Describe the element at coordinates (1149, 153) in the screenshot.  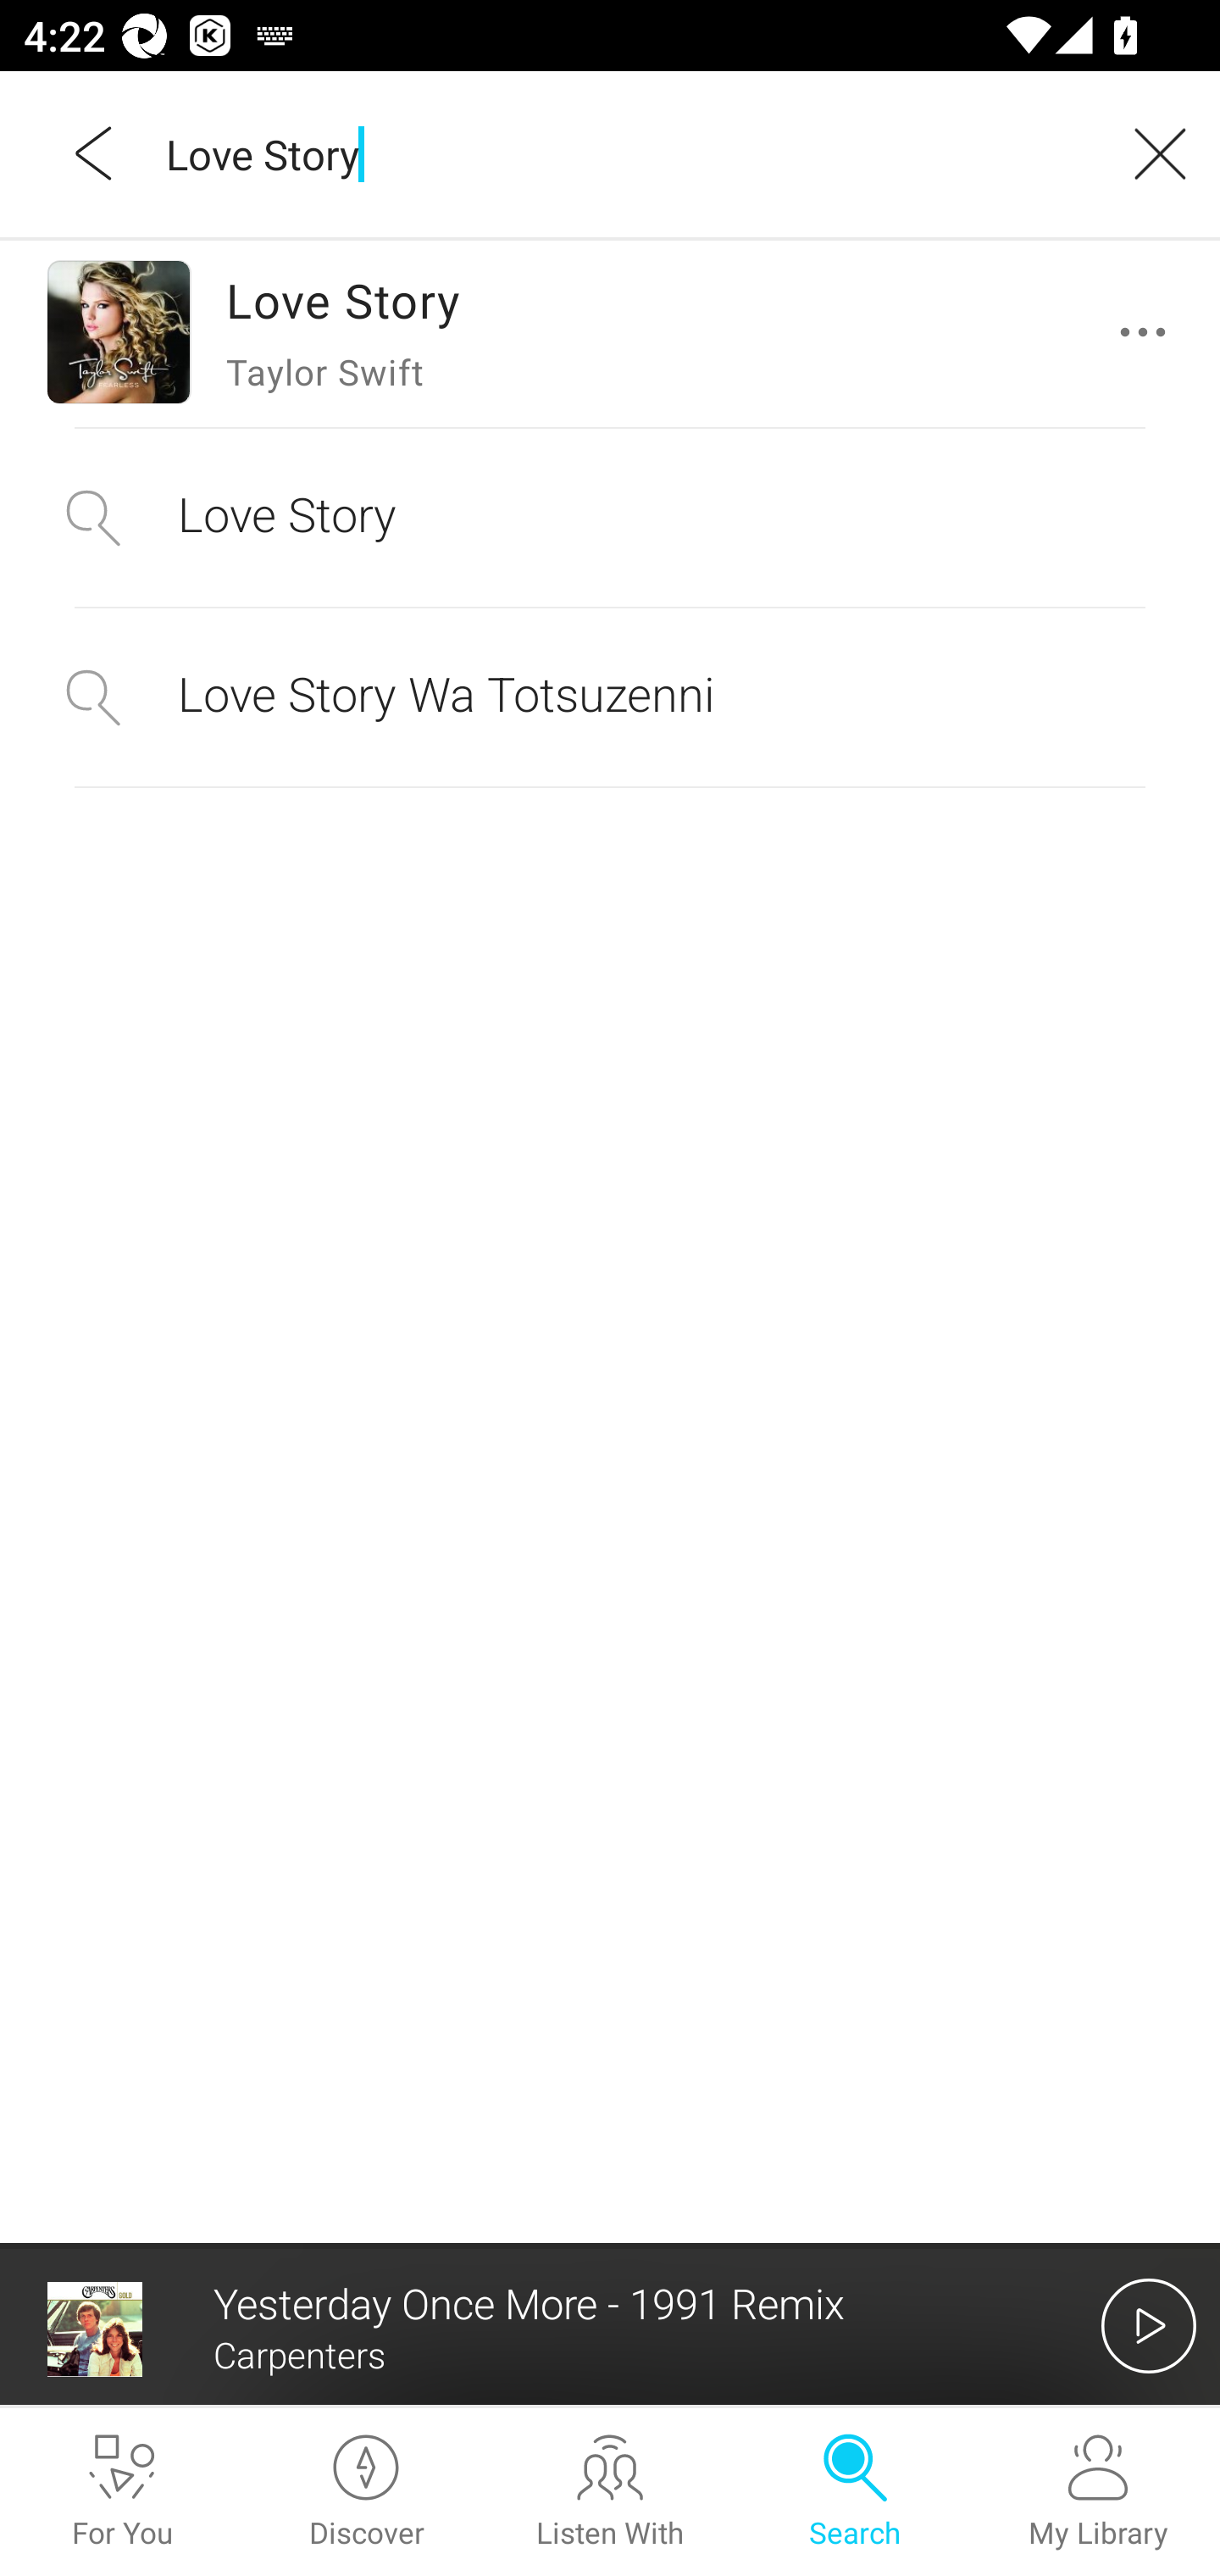
I see `Clear query` at that location.